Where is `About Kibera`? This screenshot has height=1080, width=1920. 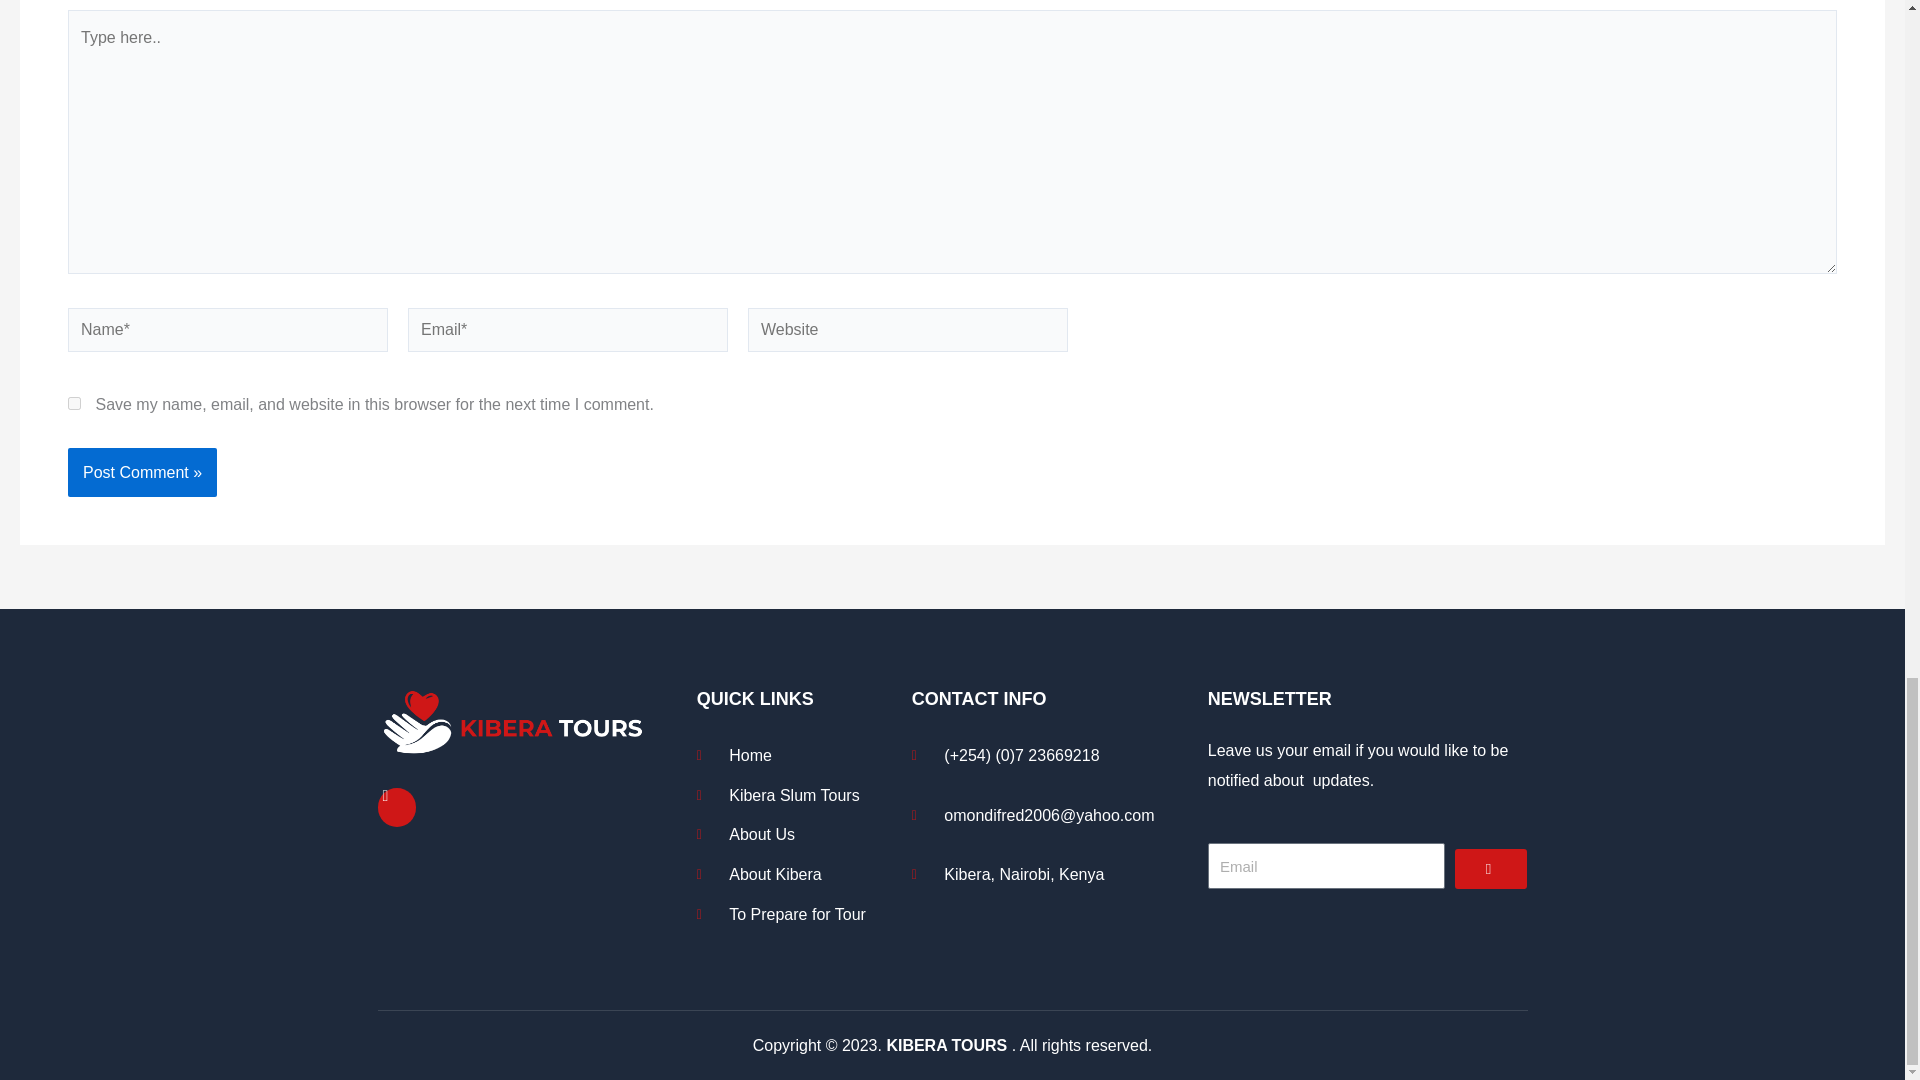
About Kibera is located at coordinates (799, 874).